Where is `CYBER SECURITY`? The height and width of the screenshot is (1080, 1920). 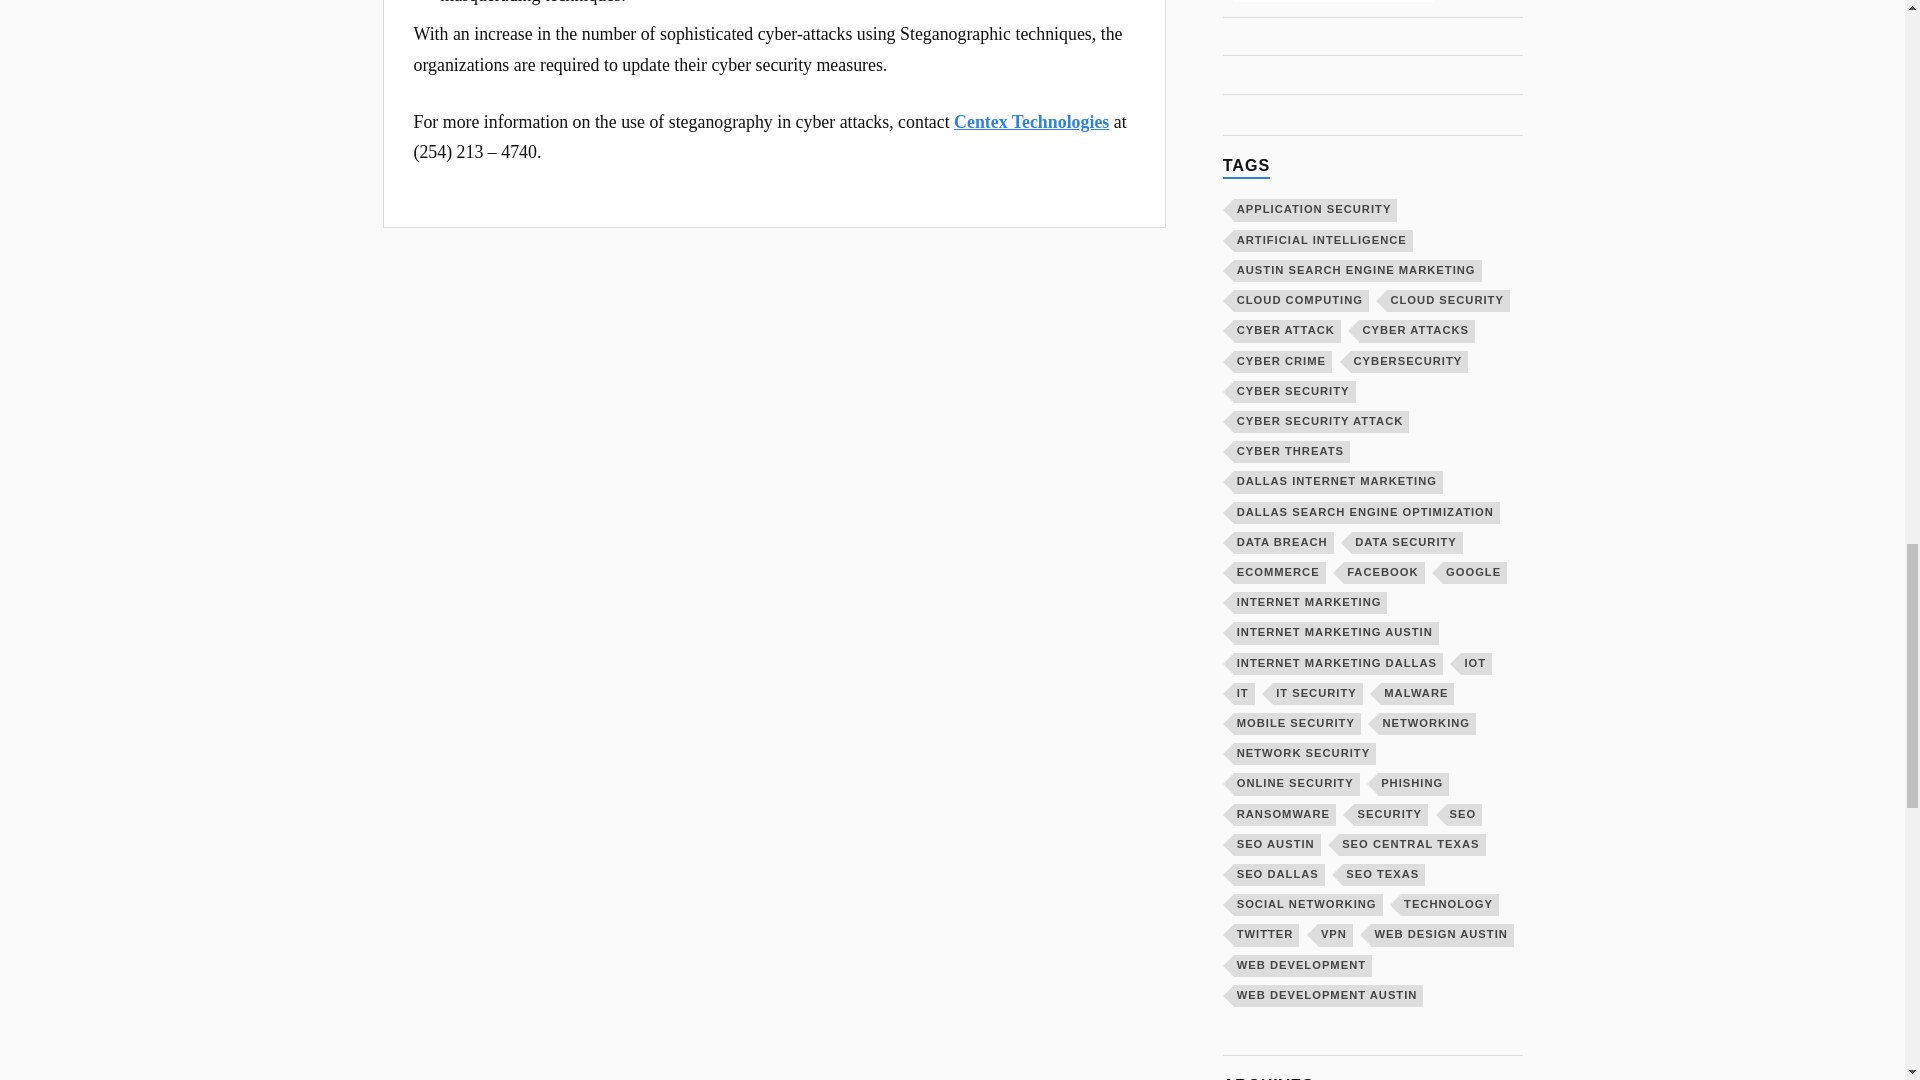
CYBER SECURITY is located at coordinates (1294, 392).